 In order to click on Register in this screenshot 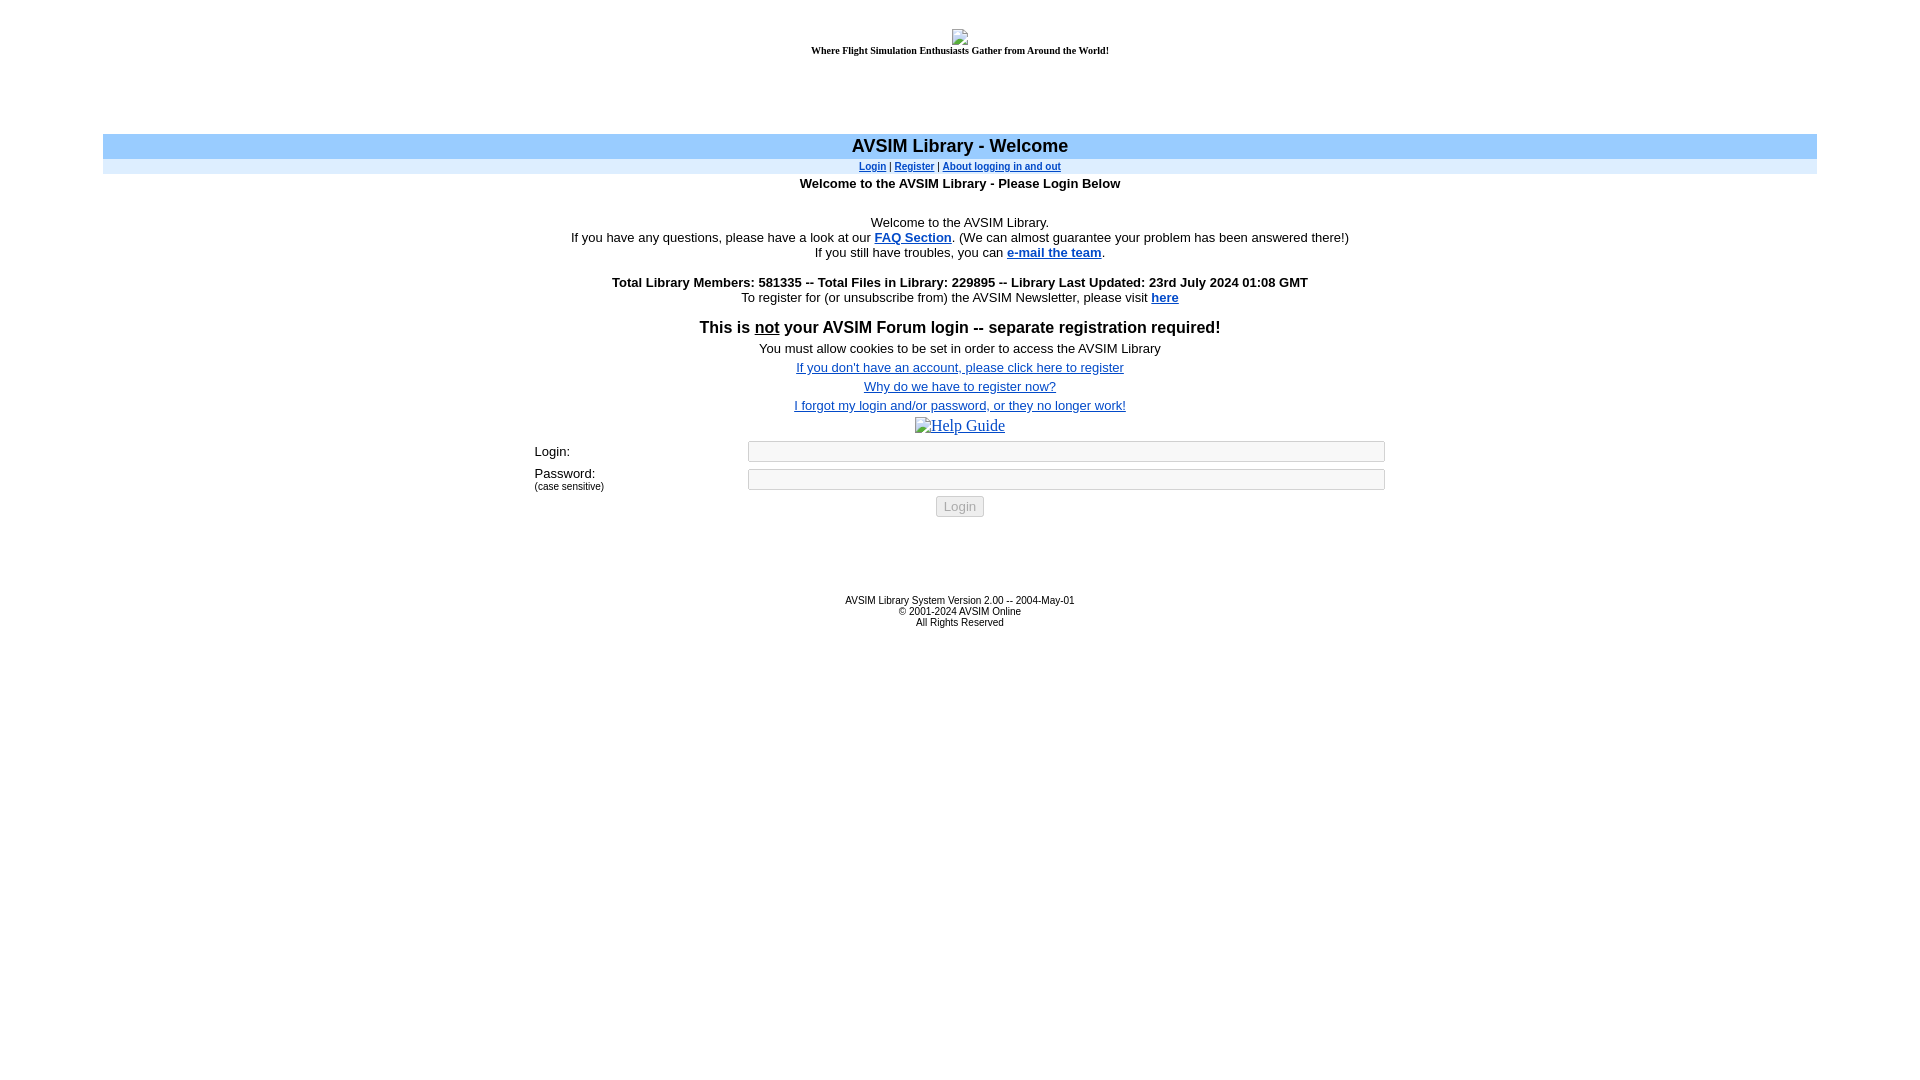, I will do `click(914, 166)`.